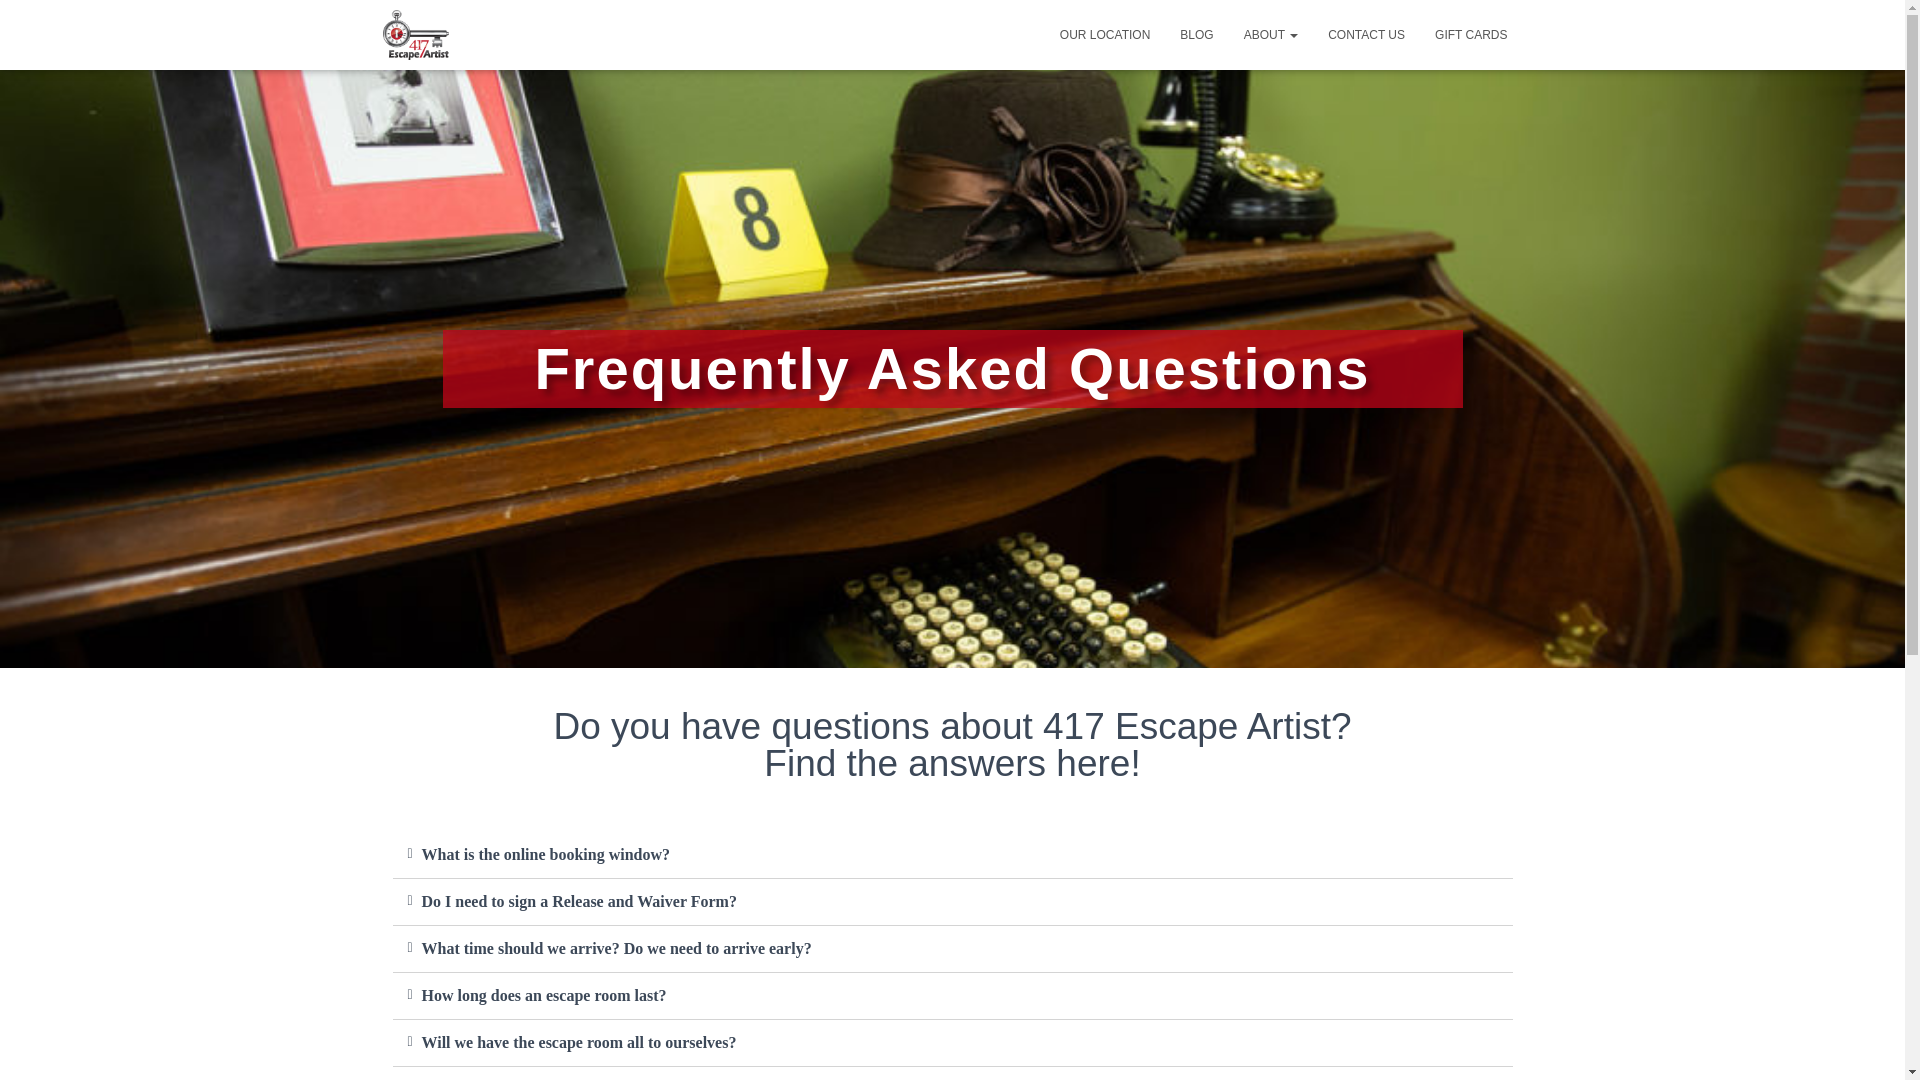 This screenshot has height=1080, width=1920. I want to click on BLOG, so click(1196, 34).